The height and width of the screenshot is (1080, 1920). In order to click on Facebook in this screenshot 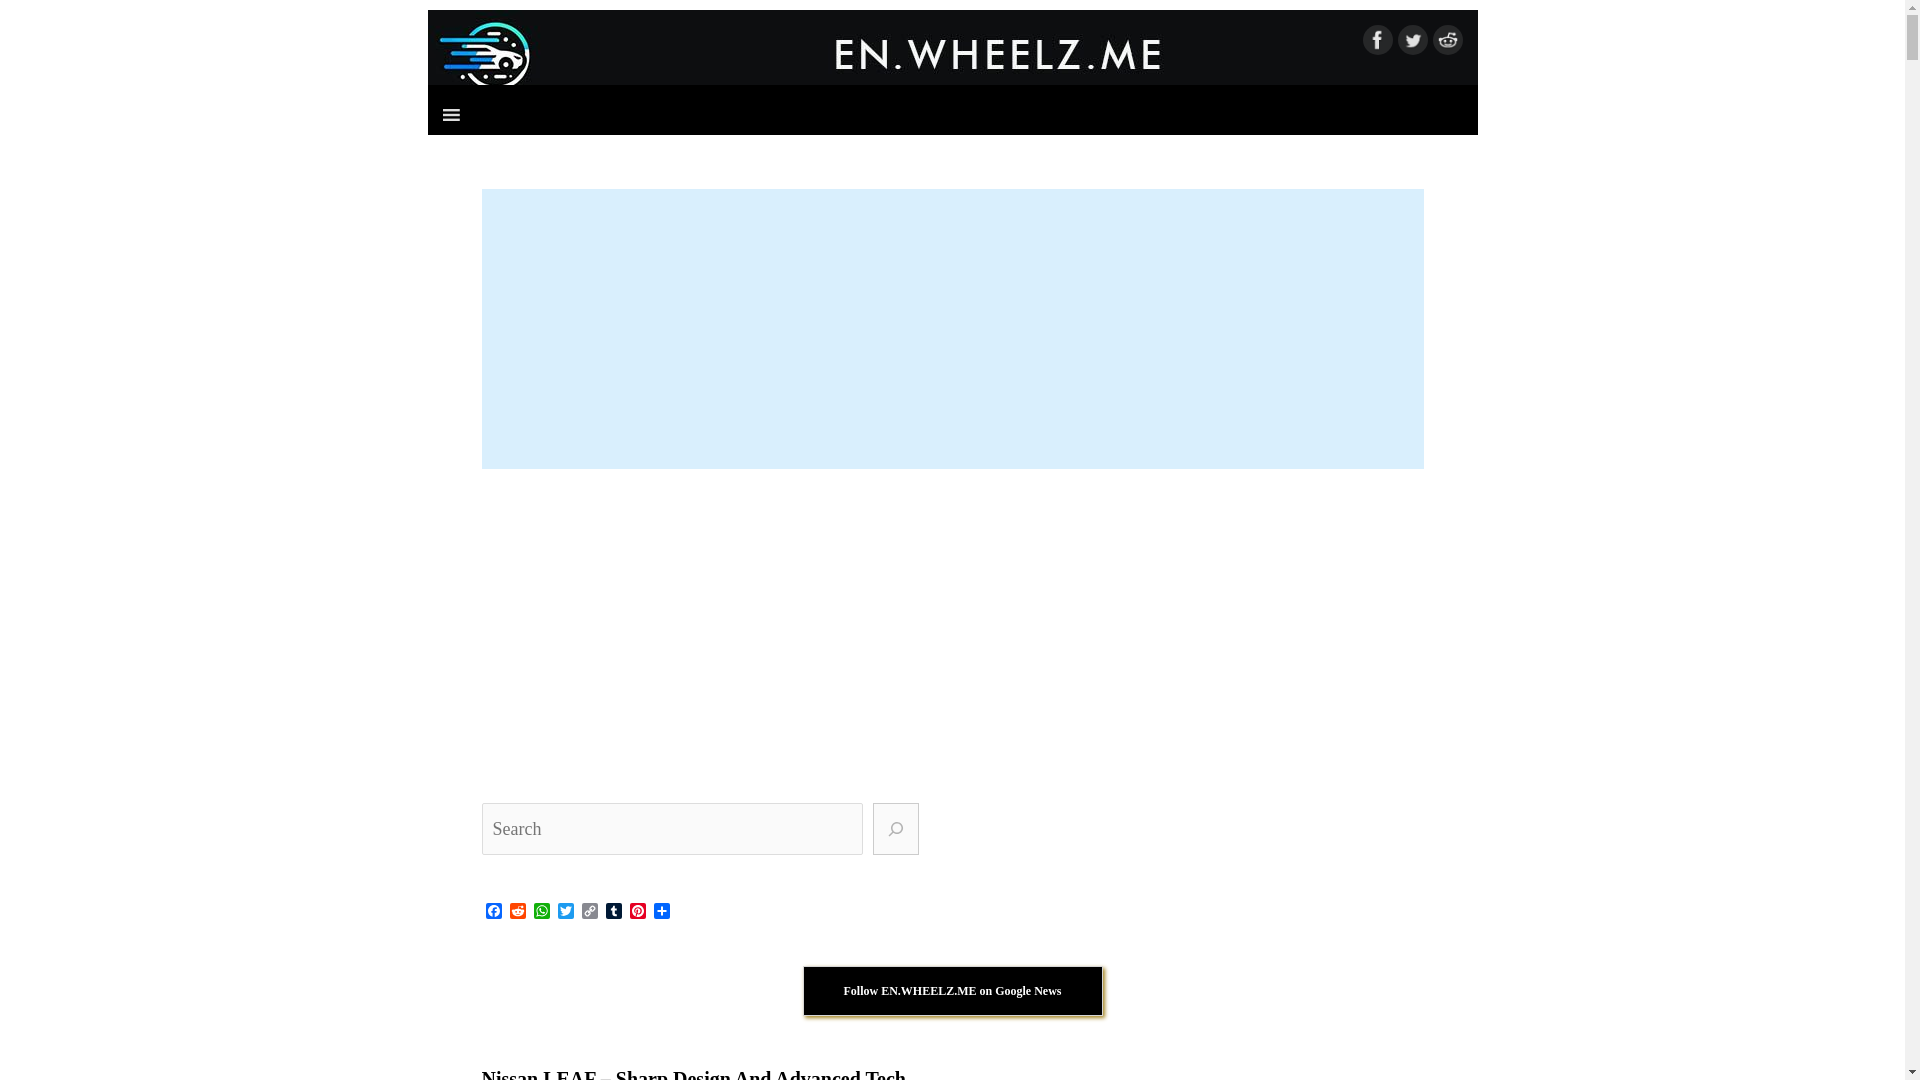, I will do `click(494, 912)`.